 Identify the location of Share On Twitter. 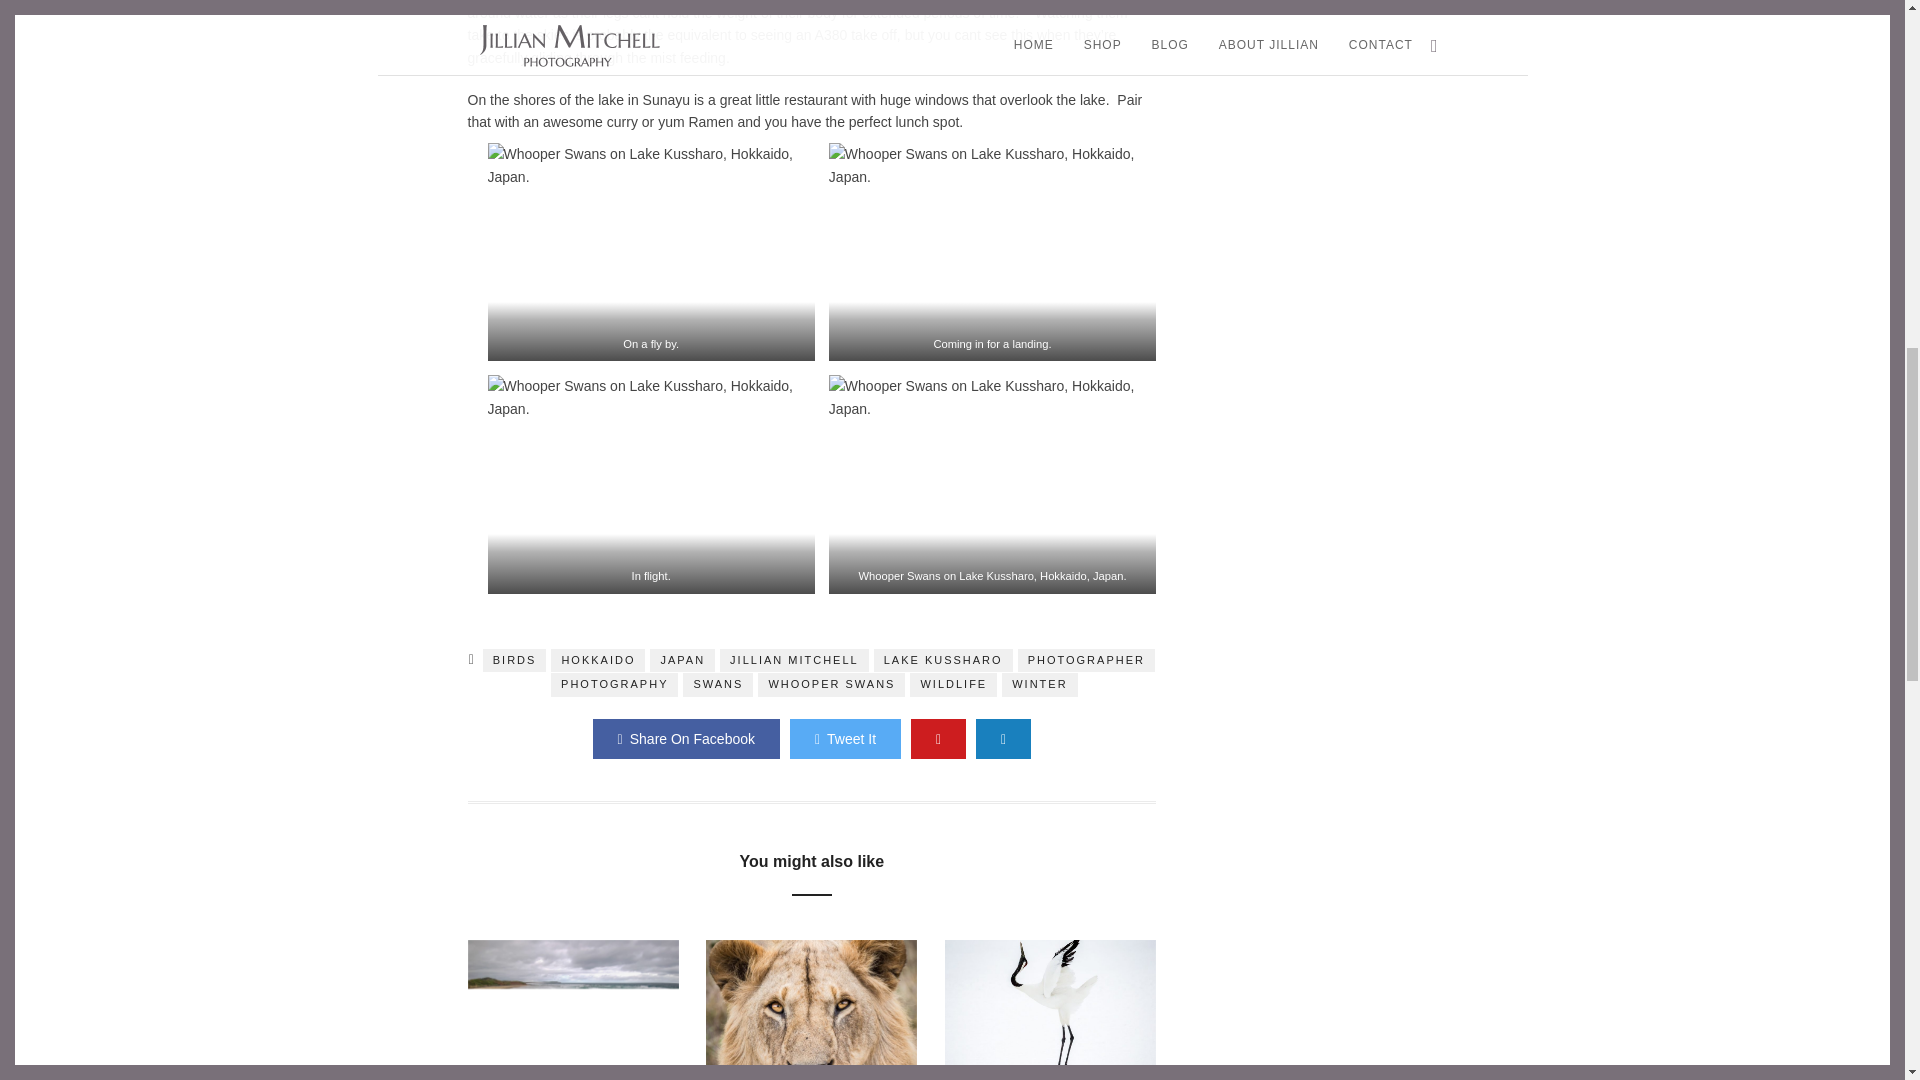
(844, 739).